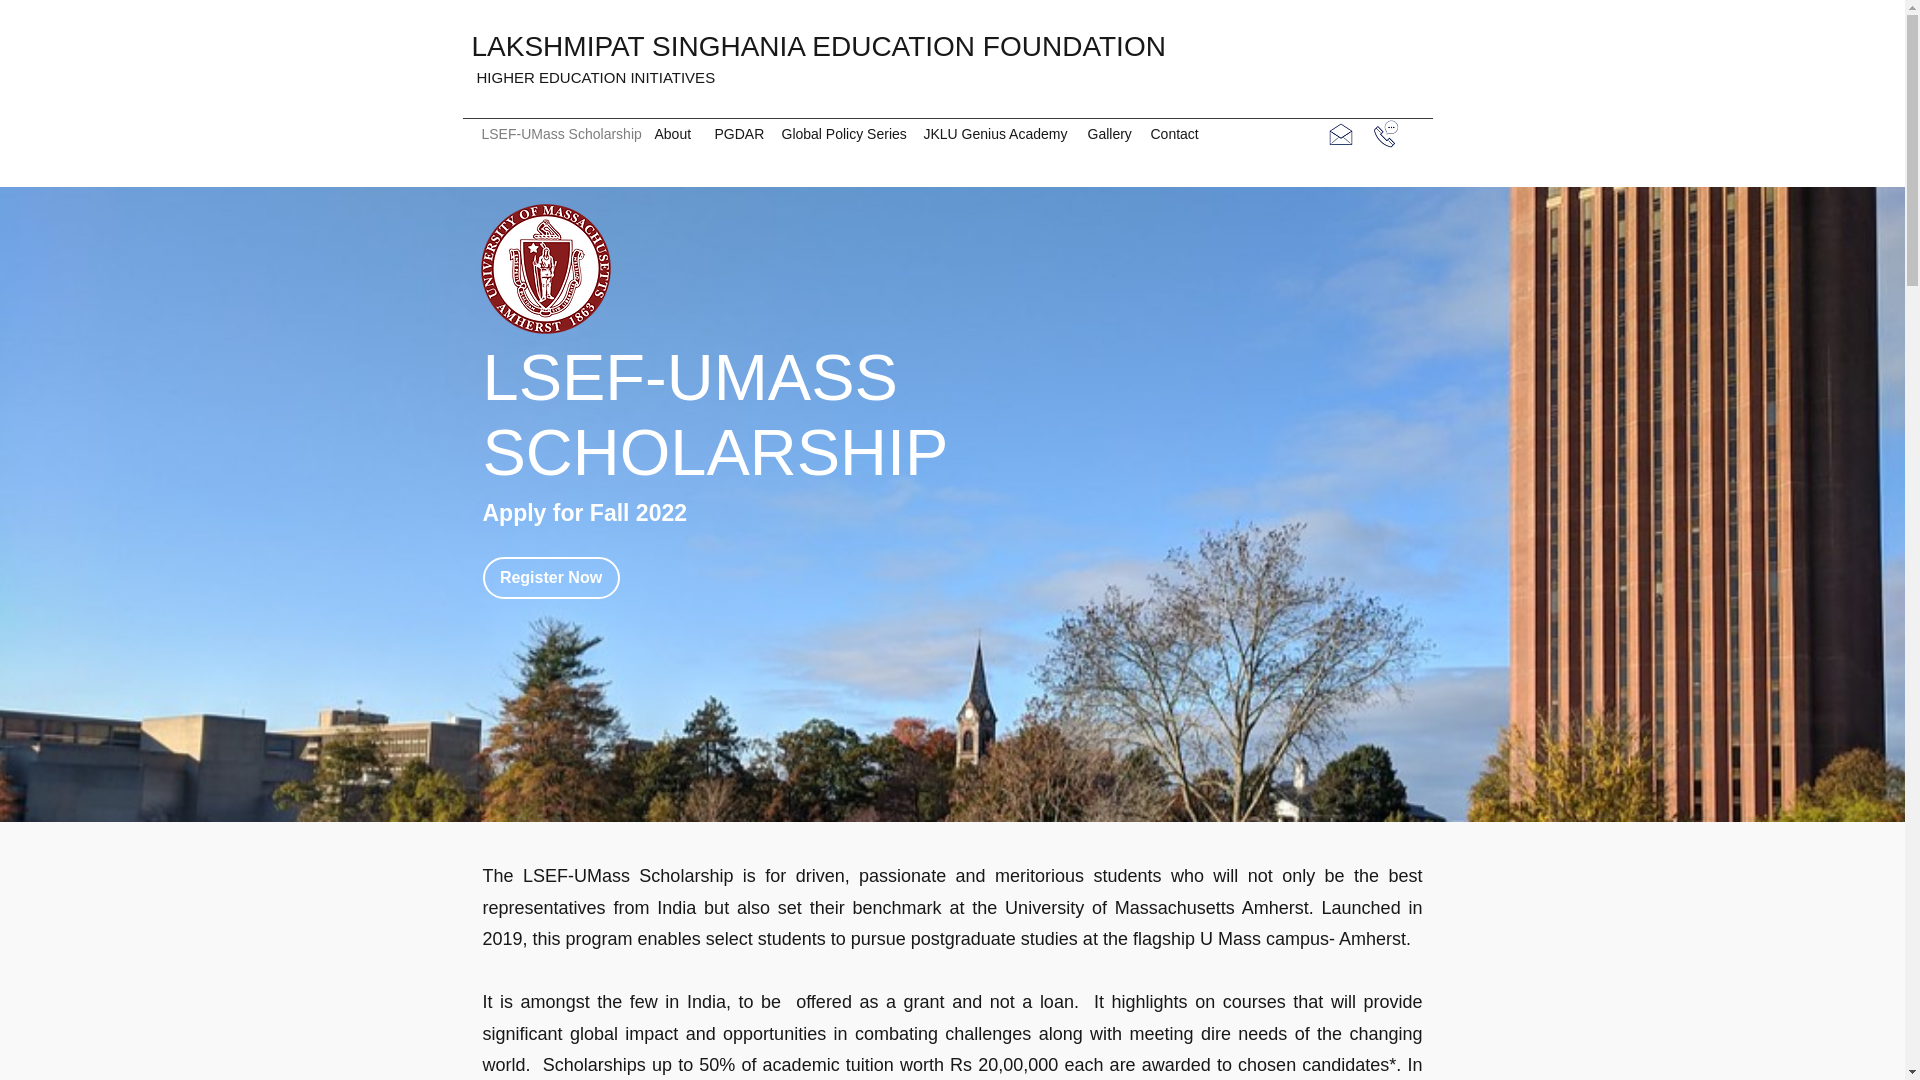  Describe the element at coordinates (674, 134) in the screenshot. I see `About` at that location.